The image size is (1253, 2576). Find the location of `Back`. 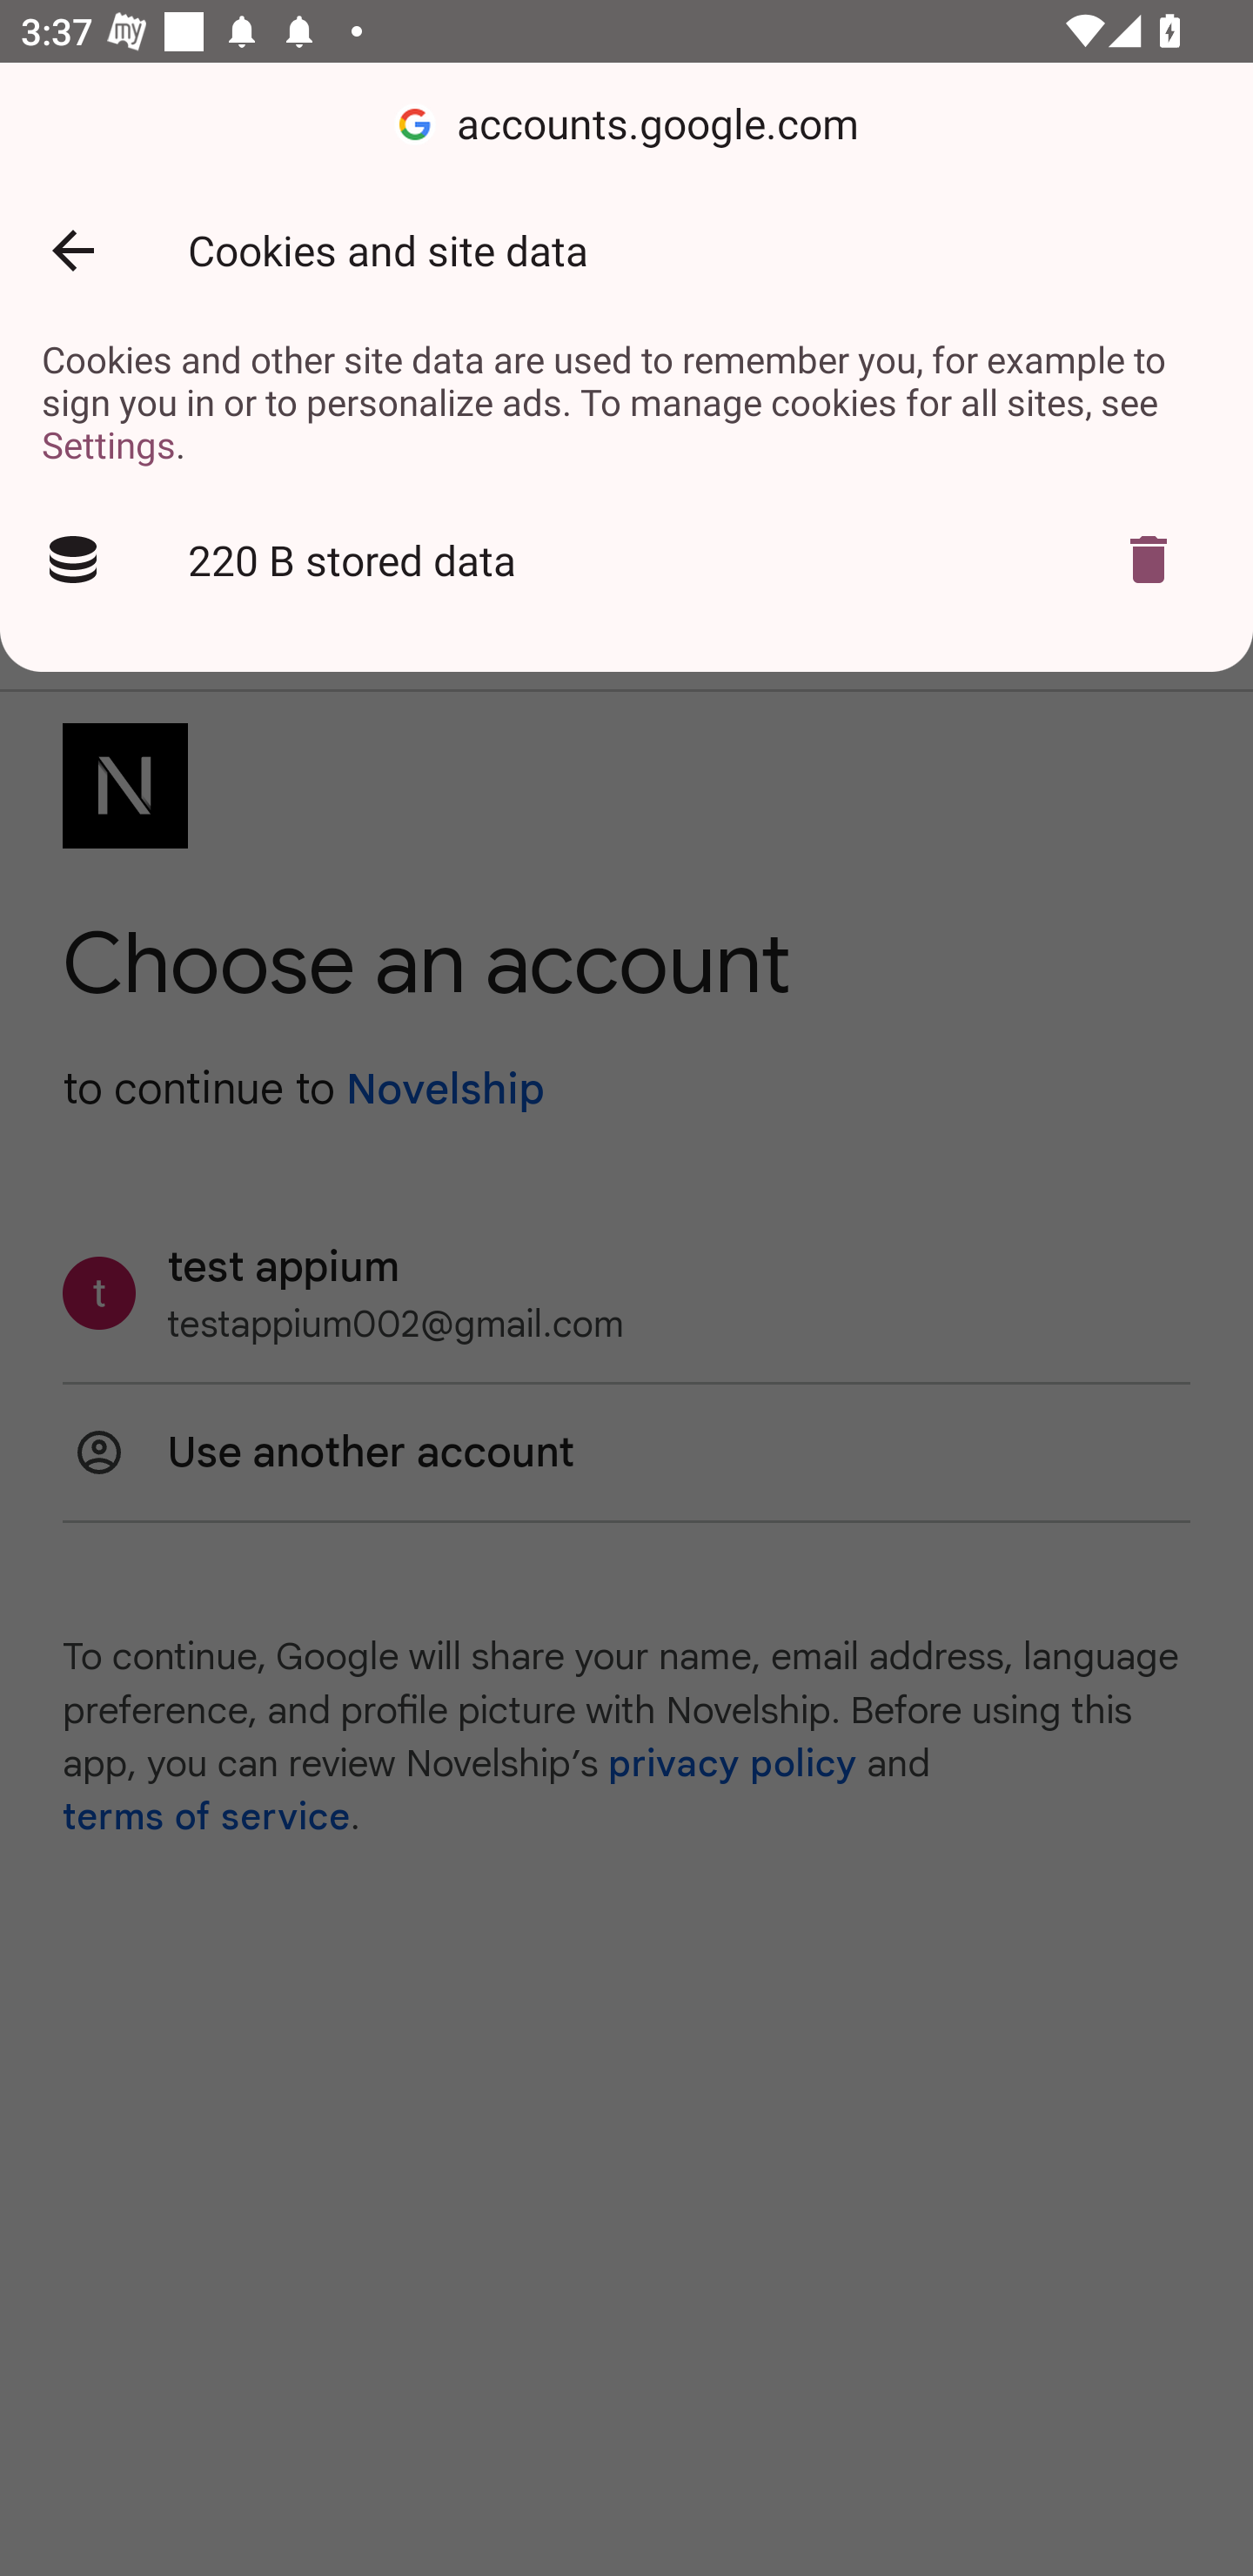

Back is located at coordinates (72, 251).